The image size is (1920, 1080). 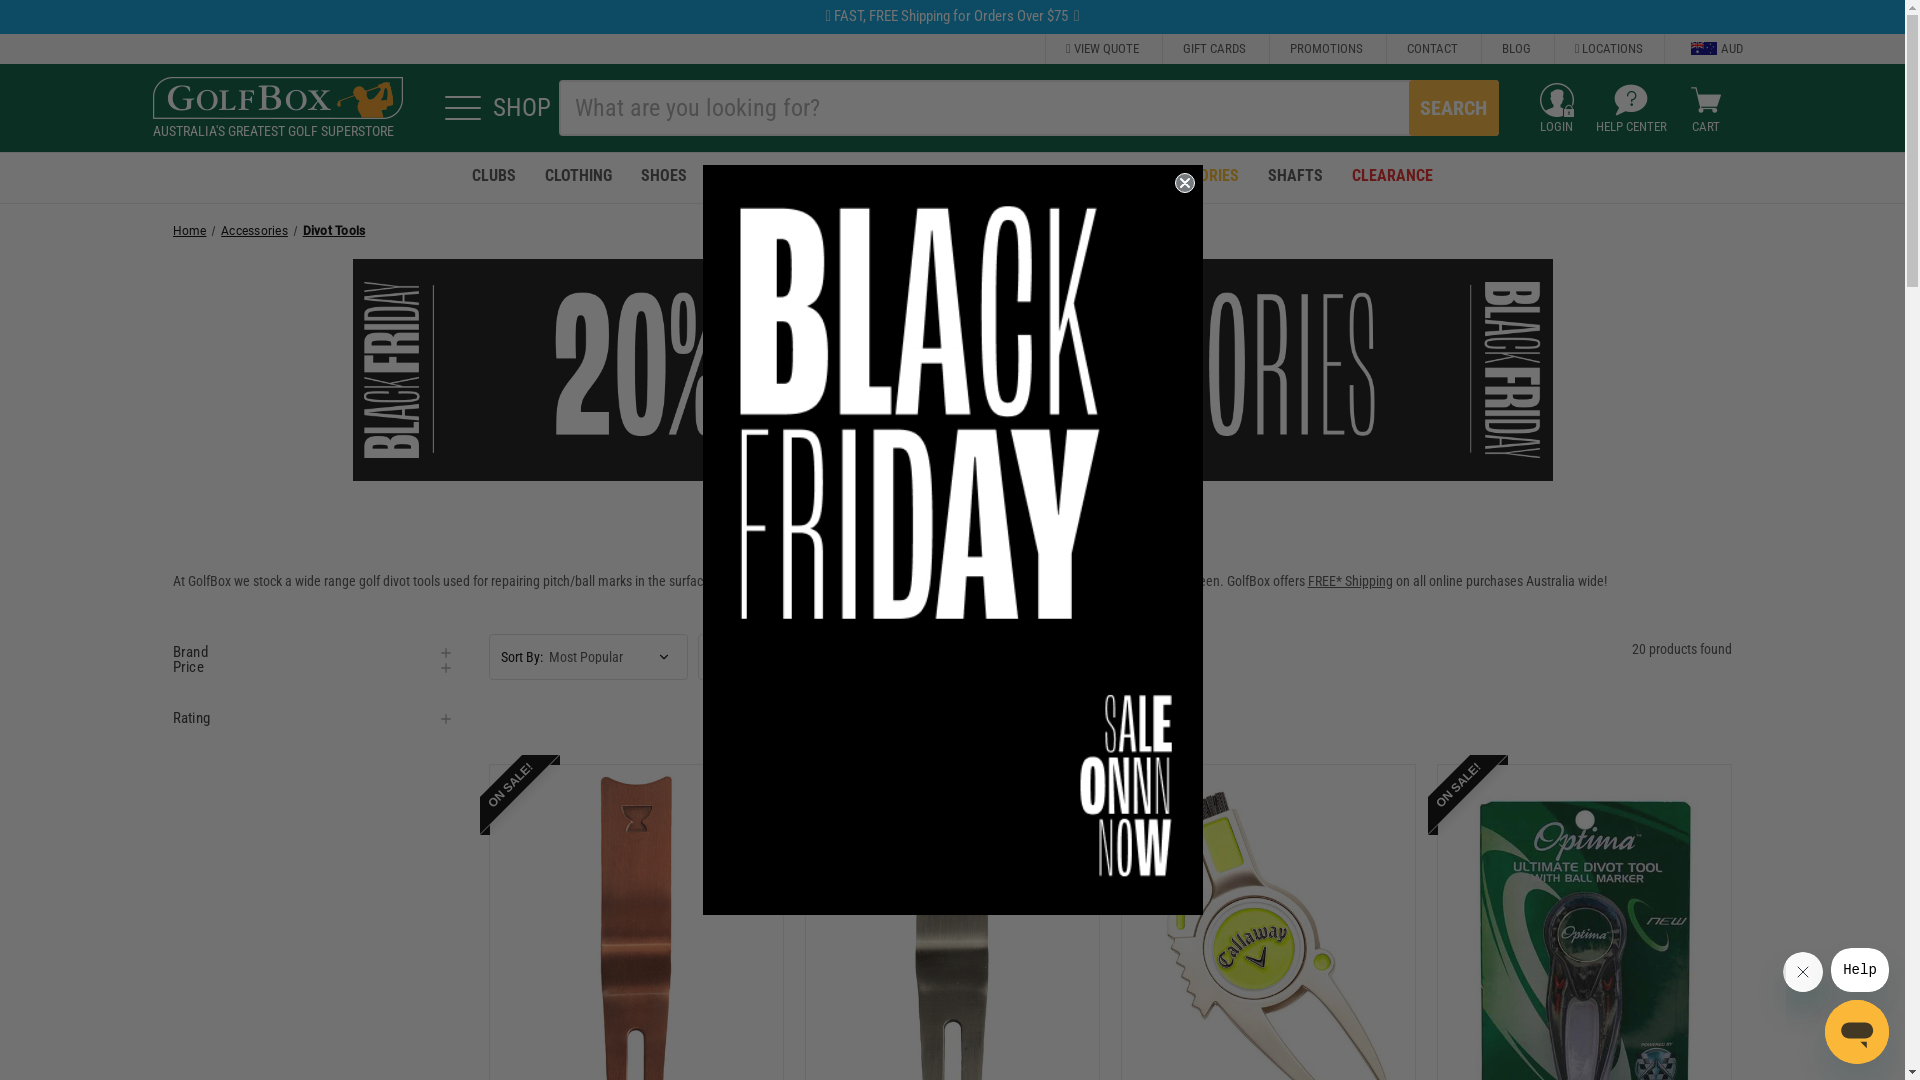 I want to click on FREE* Shipping, so click(x=1350, y=581).